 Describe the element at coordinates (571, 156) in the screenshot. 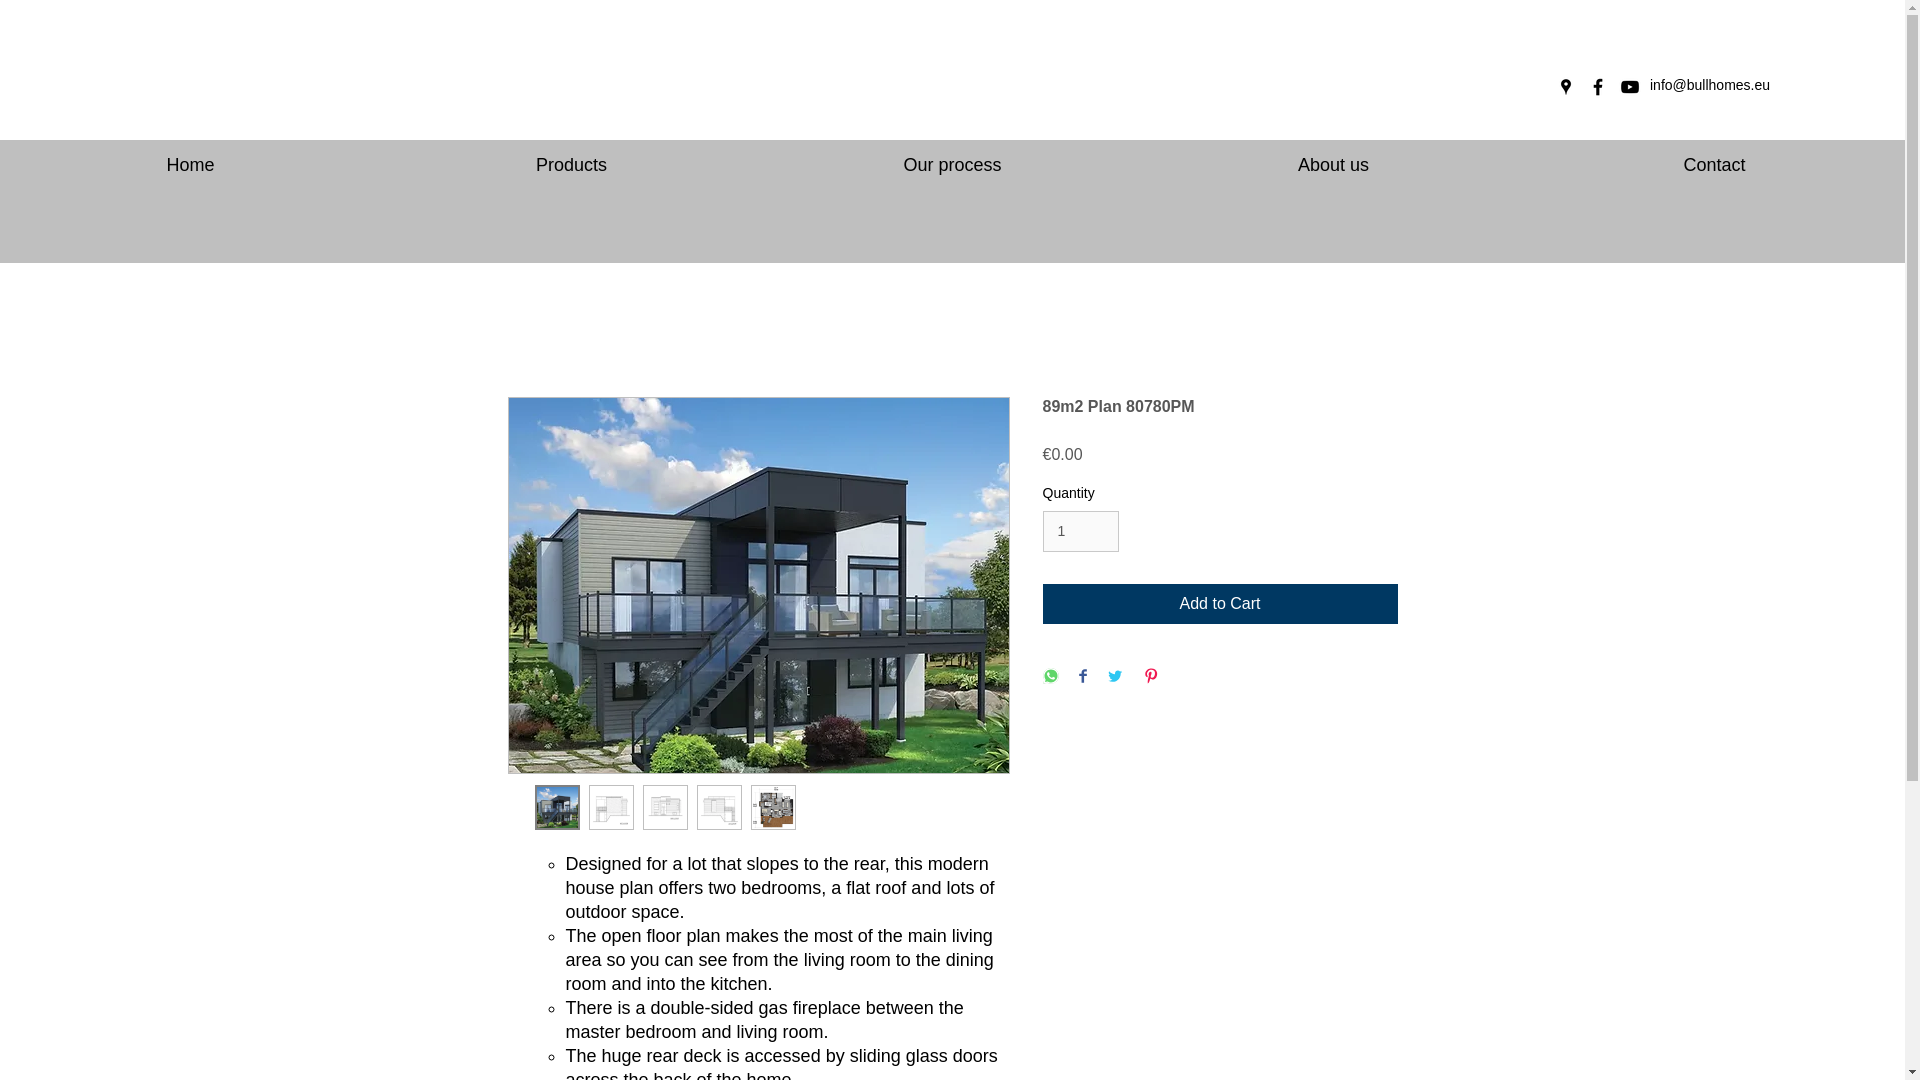

I see `Products` at that location.